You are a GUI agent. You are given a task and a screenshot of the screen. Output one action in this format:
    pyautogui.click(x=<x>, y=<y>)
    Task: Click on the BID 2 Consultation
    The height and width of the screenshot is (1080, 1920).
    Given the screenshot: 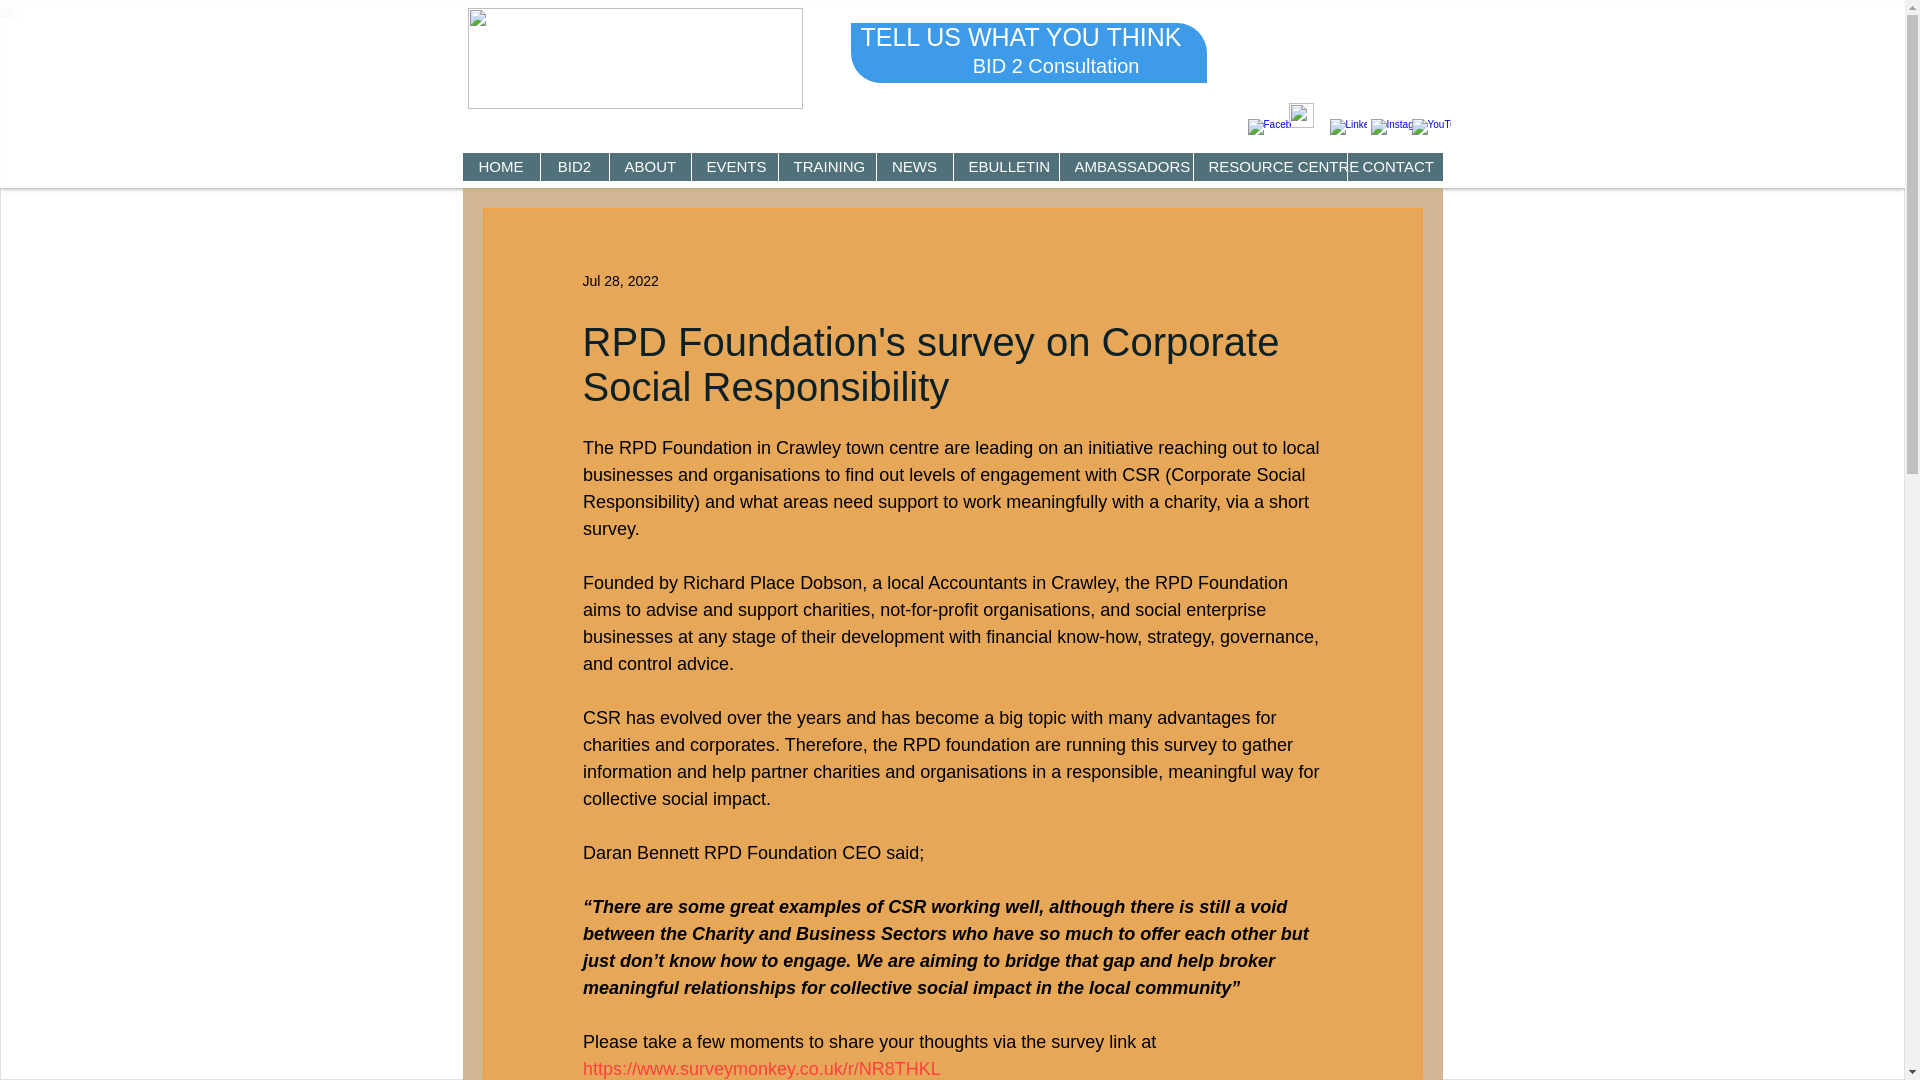 What is the action you would take?
    pyautogui.click(x=1056, y=66)
    